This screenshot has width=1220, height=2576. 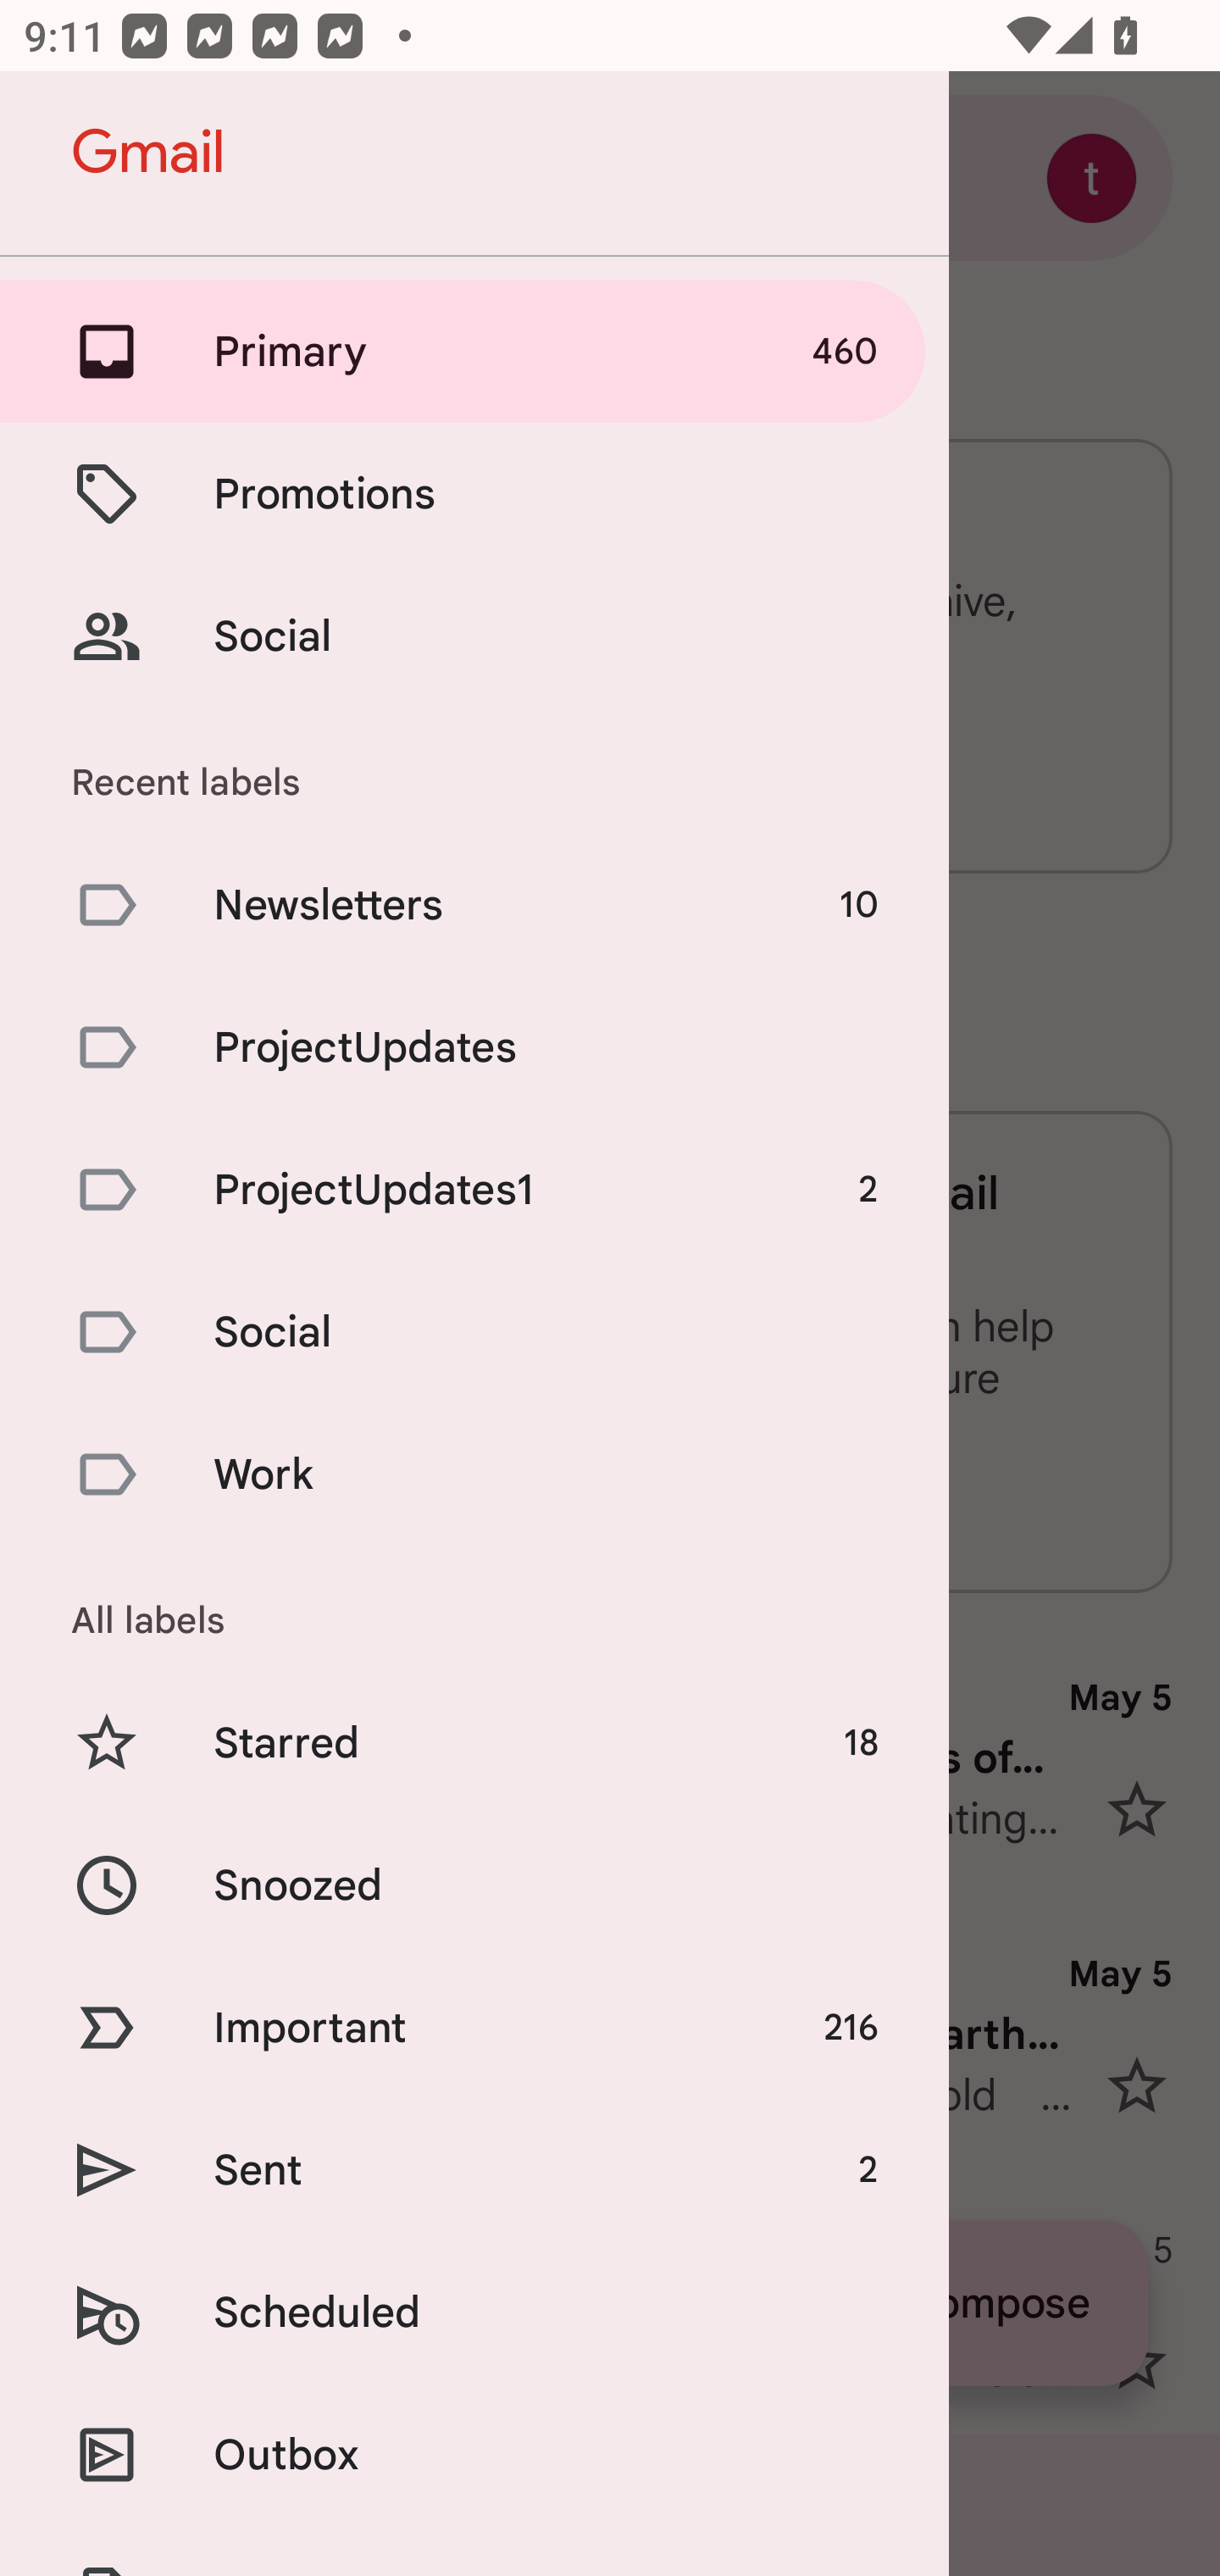 I want to click on Newsletters 10, so click(x=474, y=905).